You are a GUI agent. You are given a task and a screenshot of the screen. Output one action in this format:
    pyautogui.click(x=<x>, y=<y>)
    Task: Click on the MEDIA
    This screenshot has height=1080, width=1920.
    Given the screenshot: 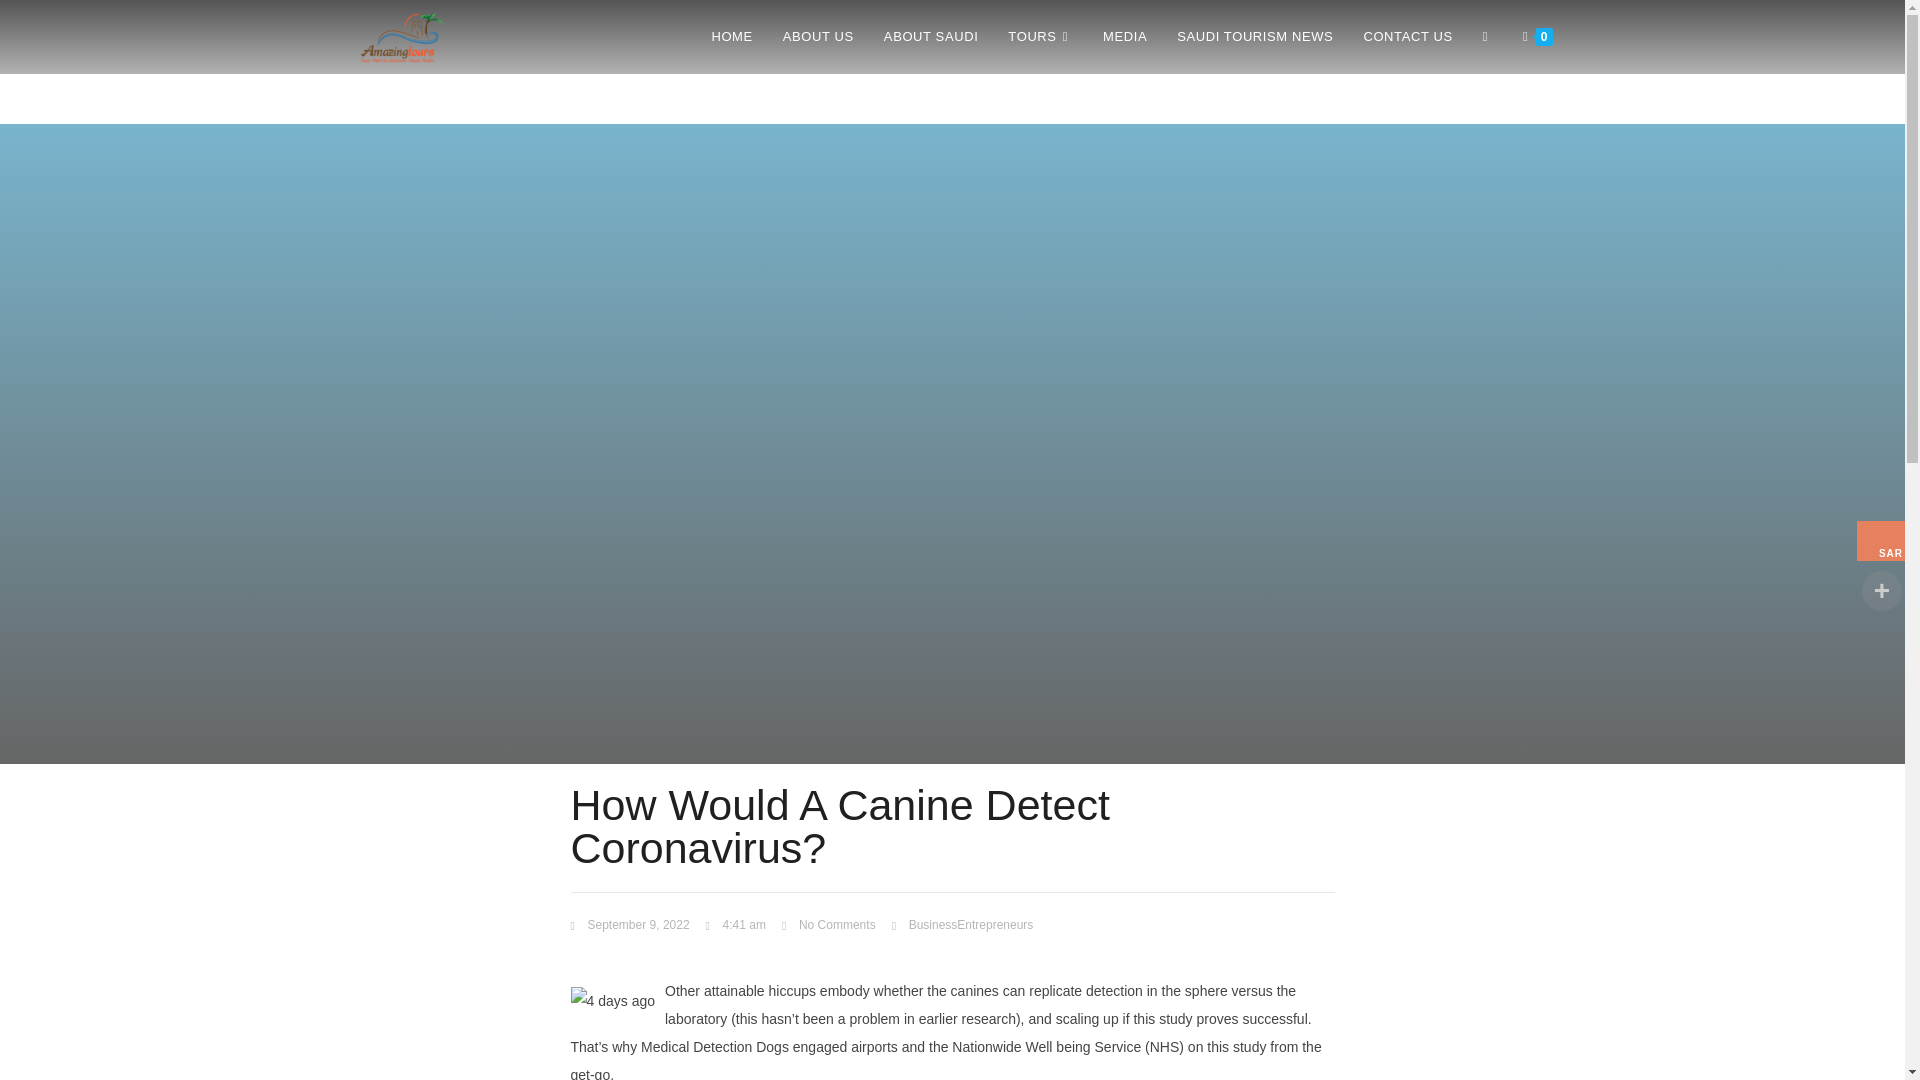 What is the action you would take?
    pyautogui.click(x=1124, y=37)
    